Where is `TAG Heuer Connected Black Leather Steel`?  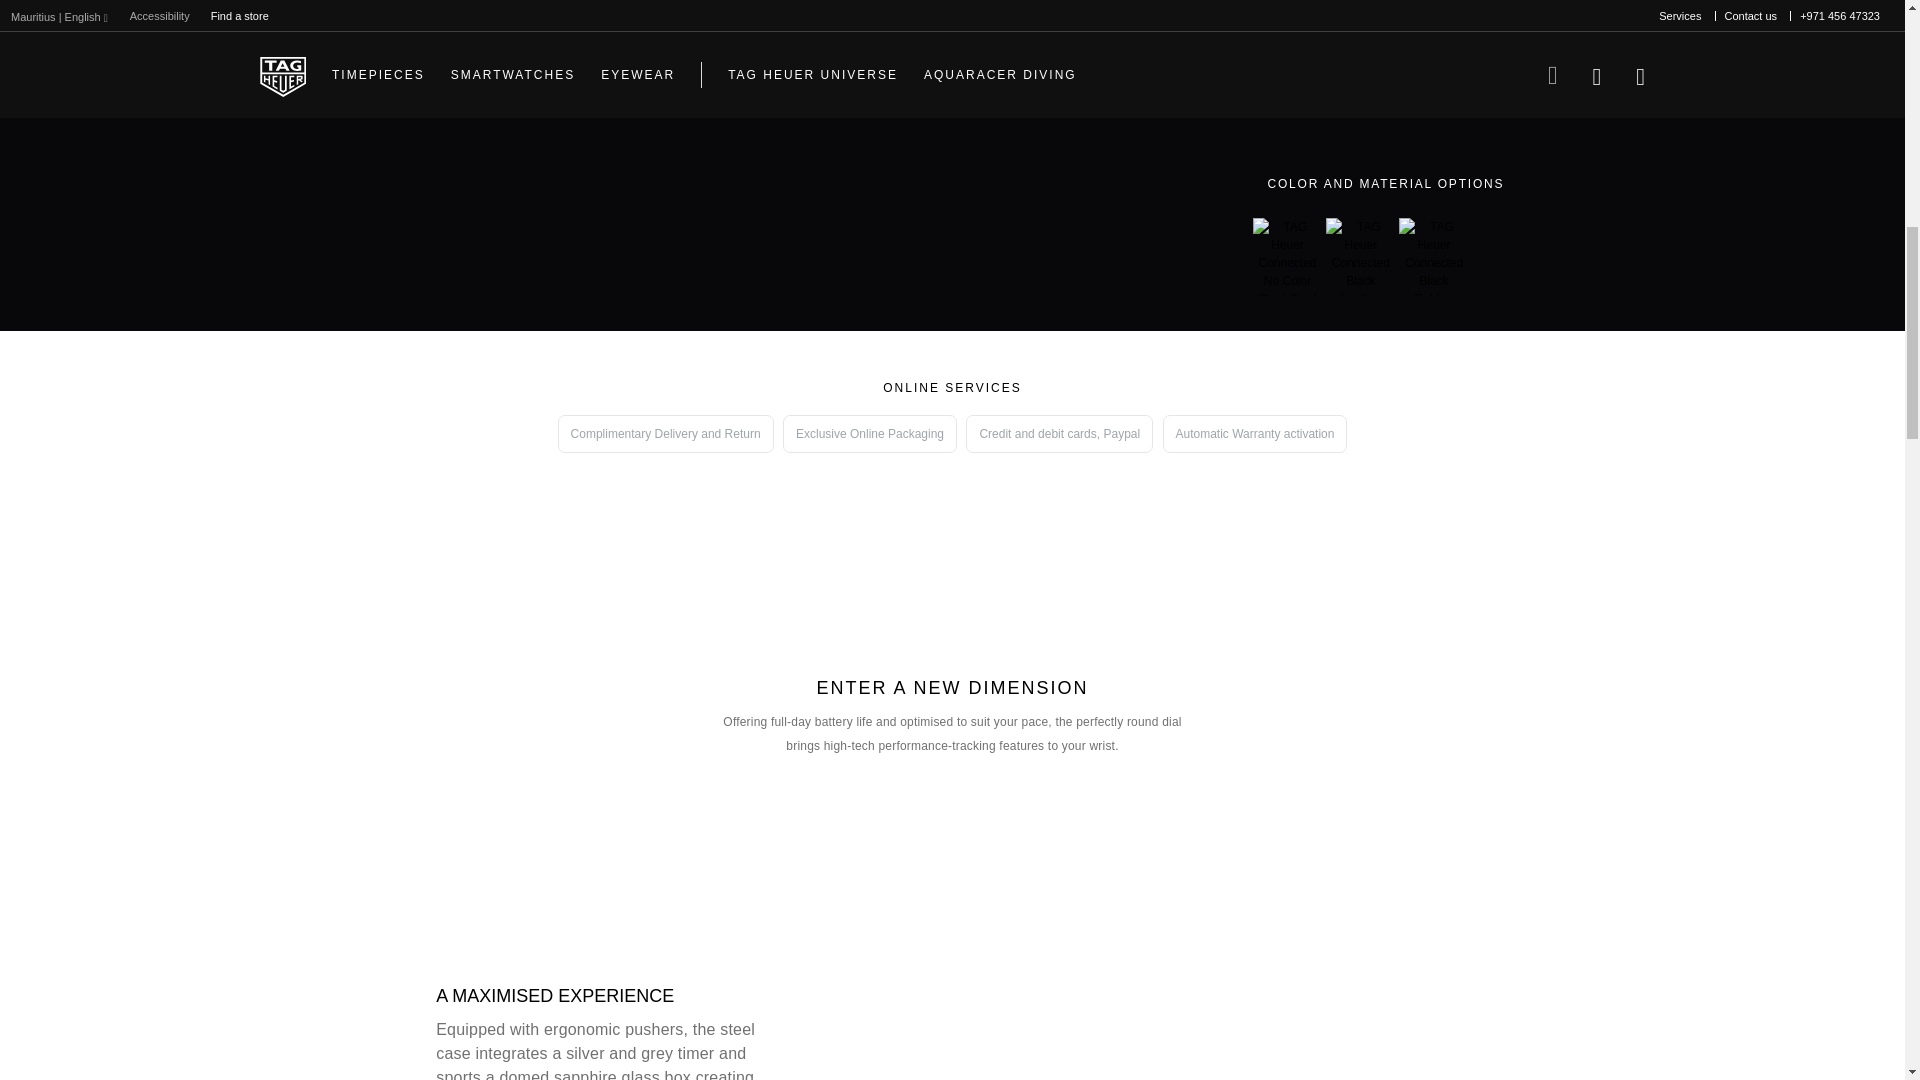
TAG Heuer Connected Black Leather Steel is located at coordinates (1360, 256).